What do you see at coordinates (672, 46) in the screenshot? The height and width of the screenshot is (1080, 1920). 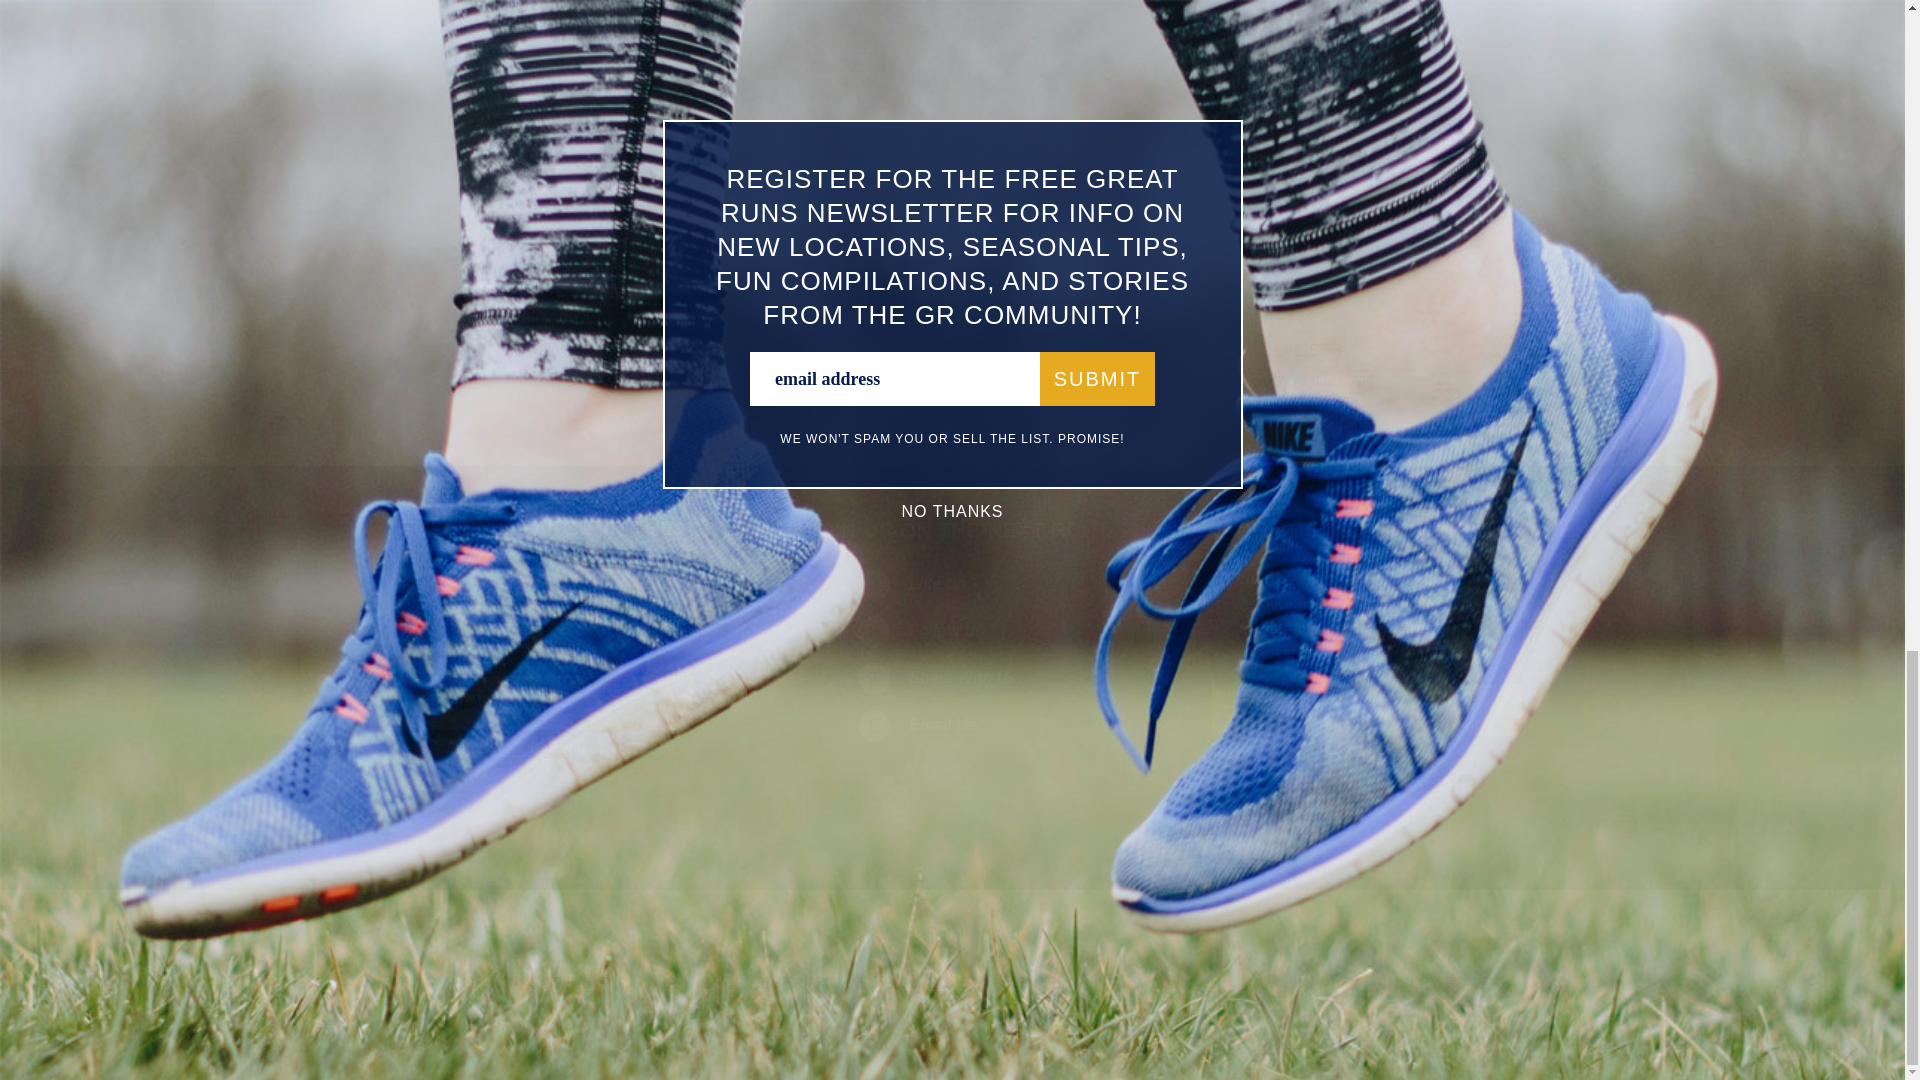 I see `Link` at bounding box center [672, 46].